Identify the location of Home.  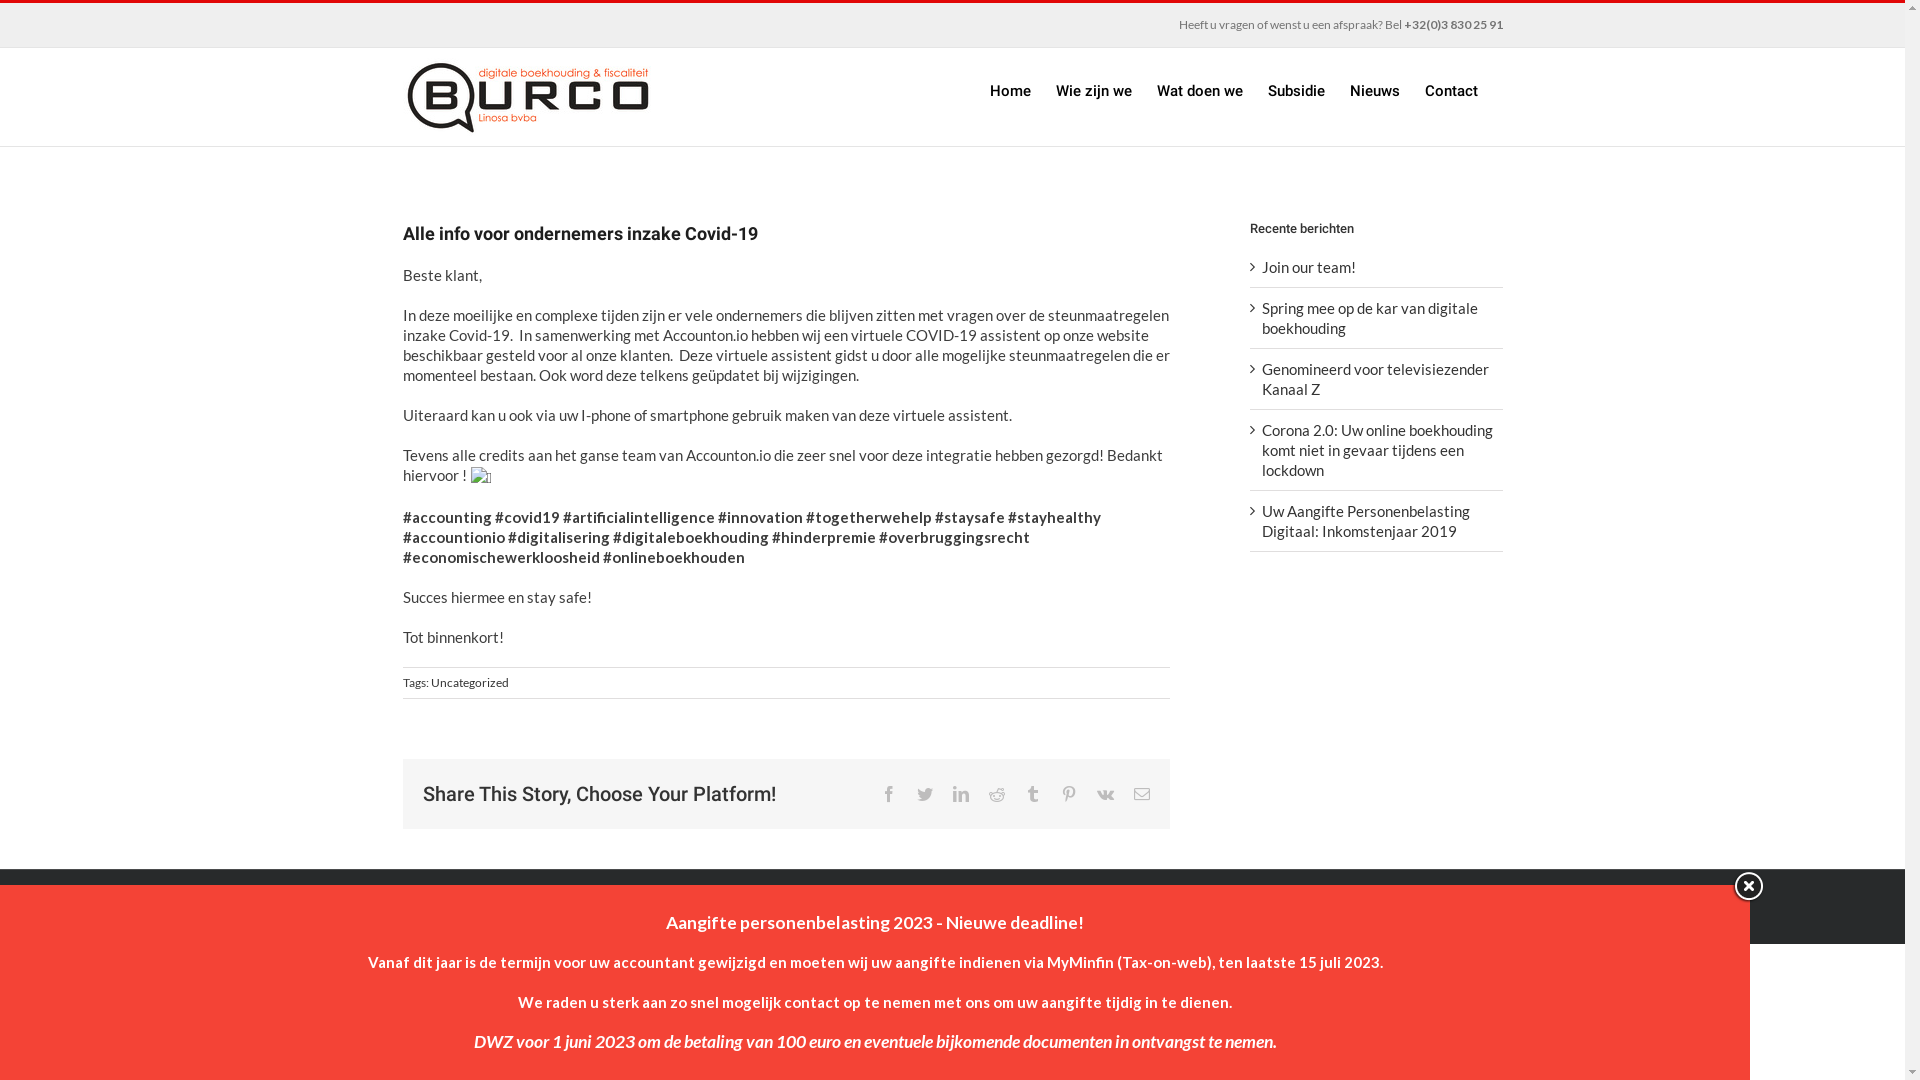
(1010, 90).